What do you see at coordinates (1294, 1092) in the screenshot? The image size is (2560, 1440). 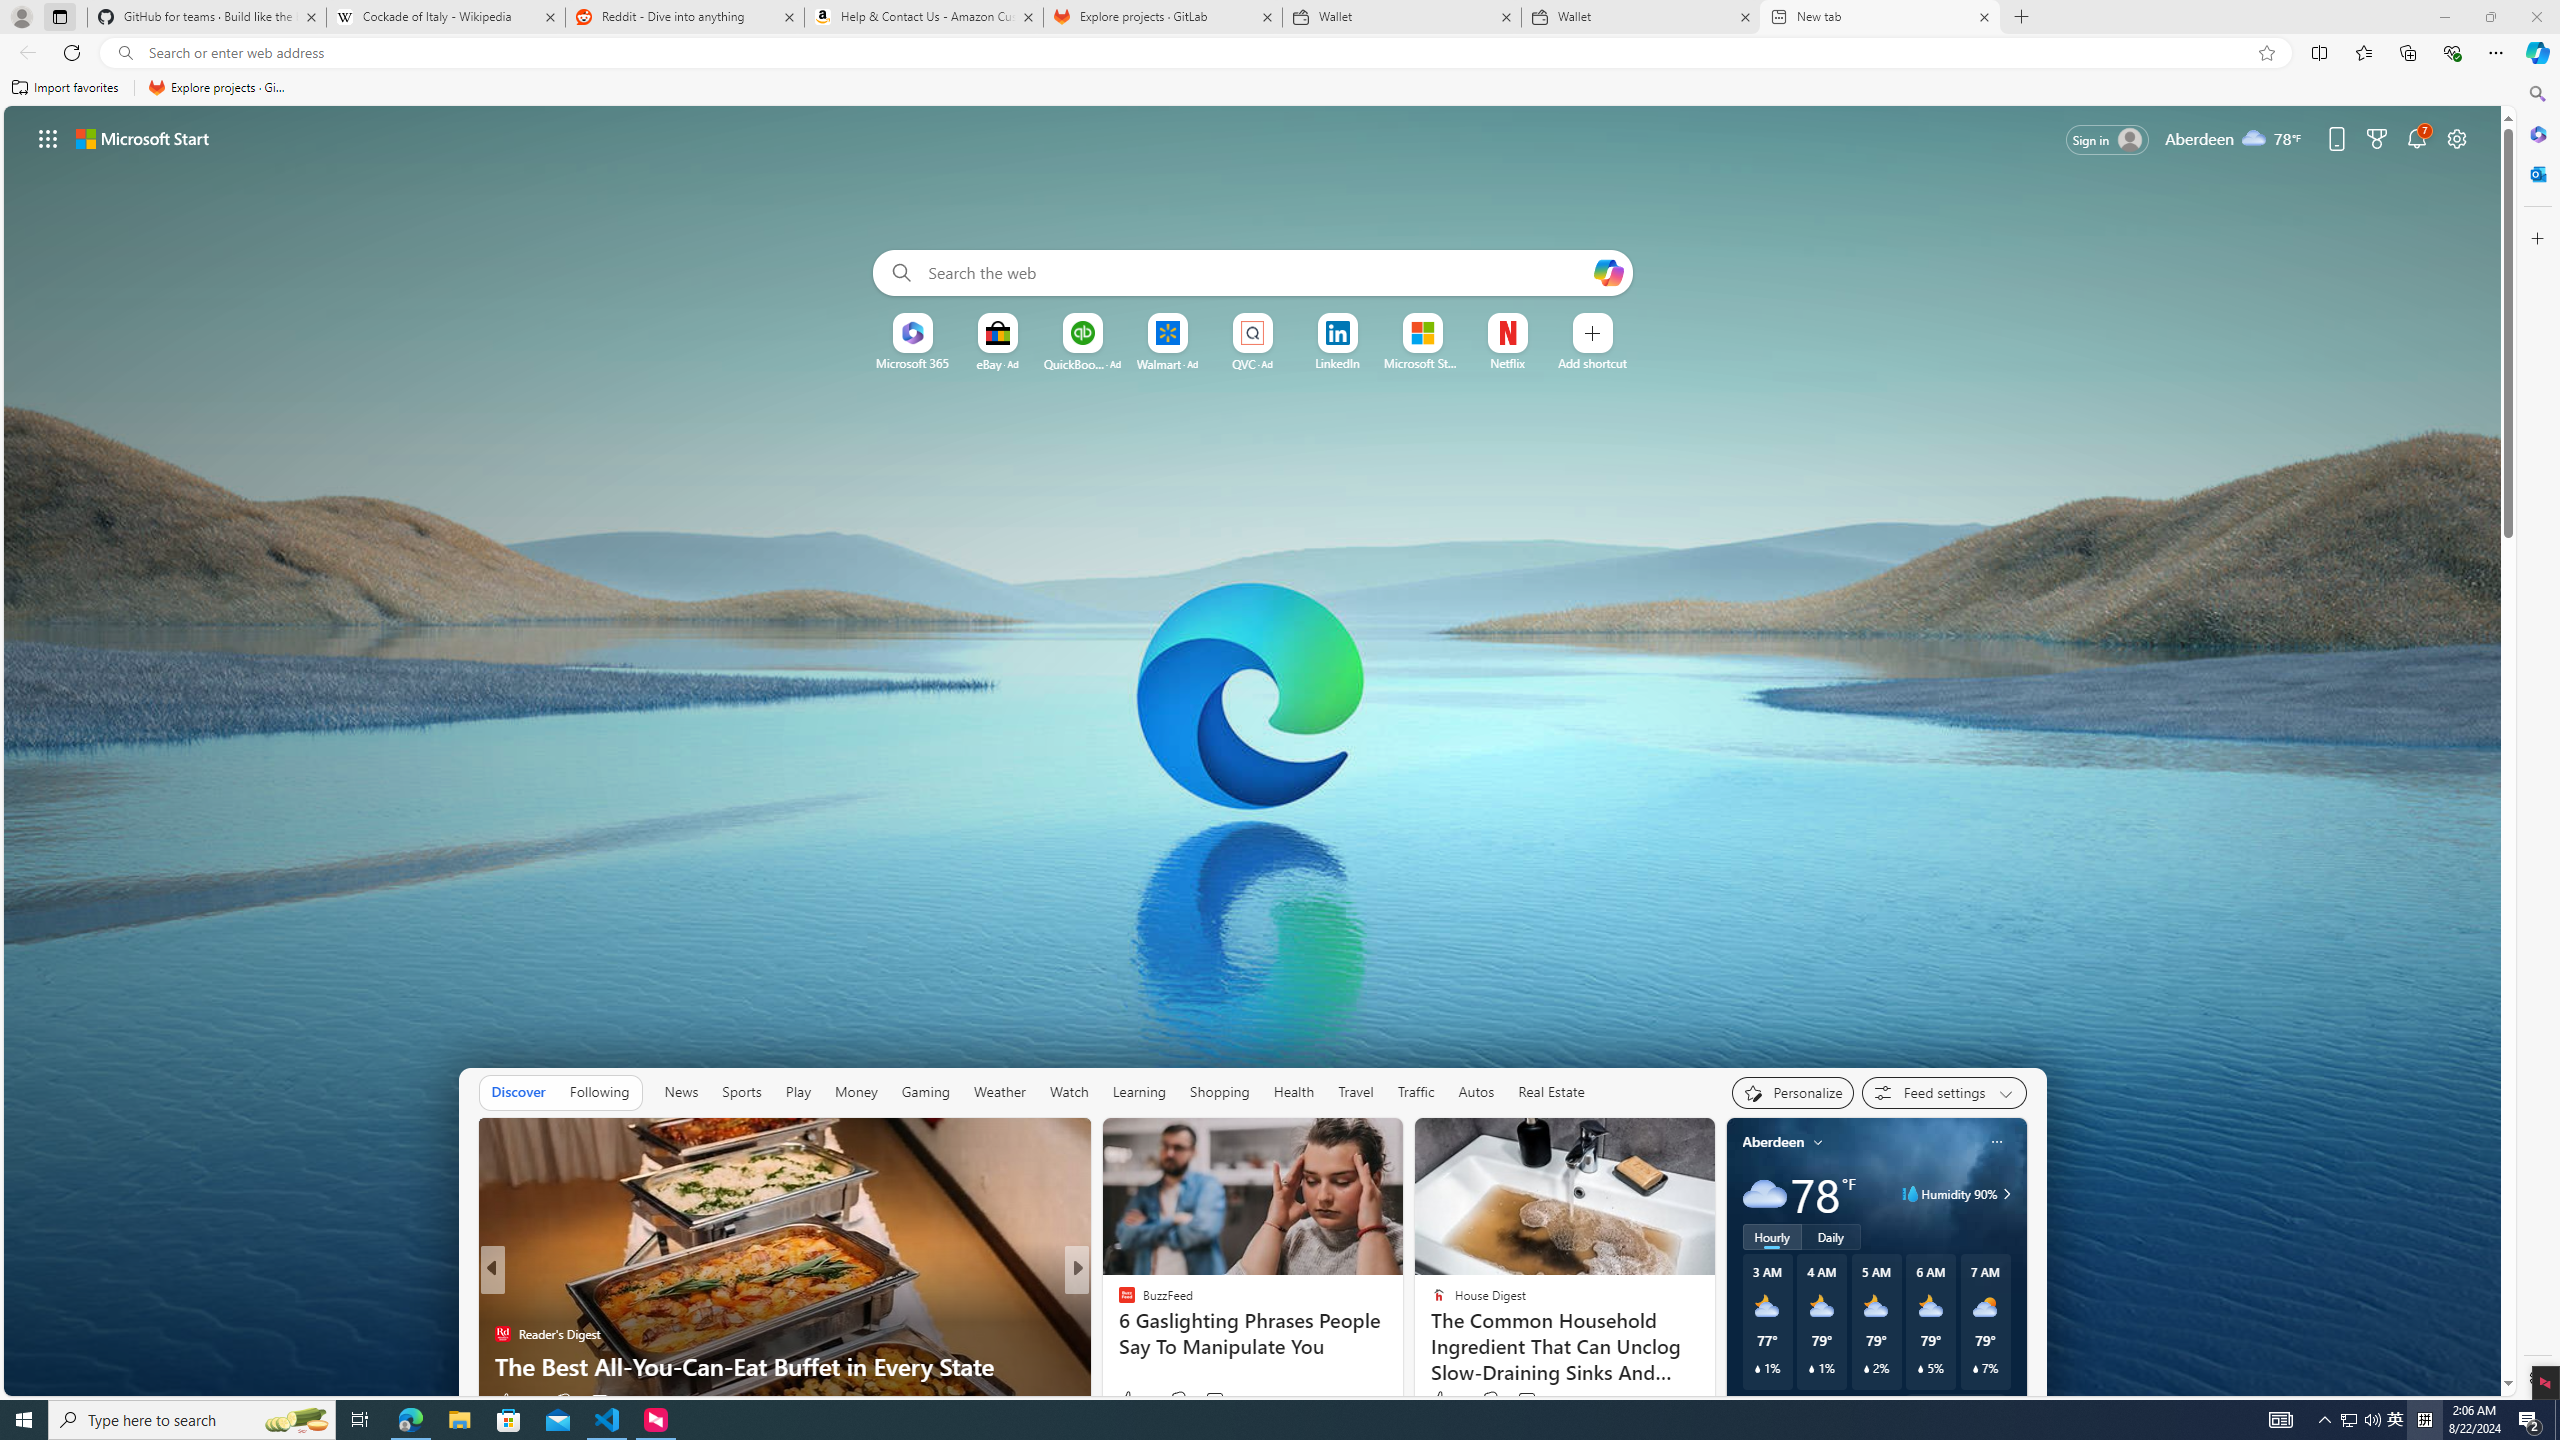 I see `Health` at bounding box center [1294, 1092].